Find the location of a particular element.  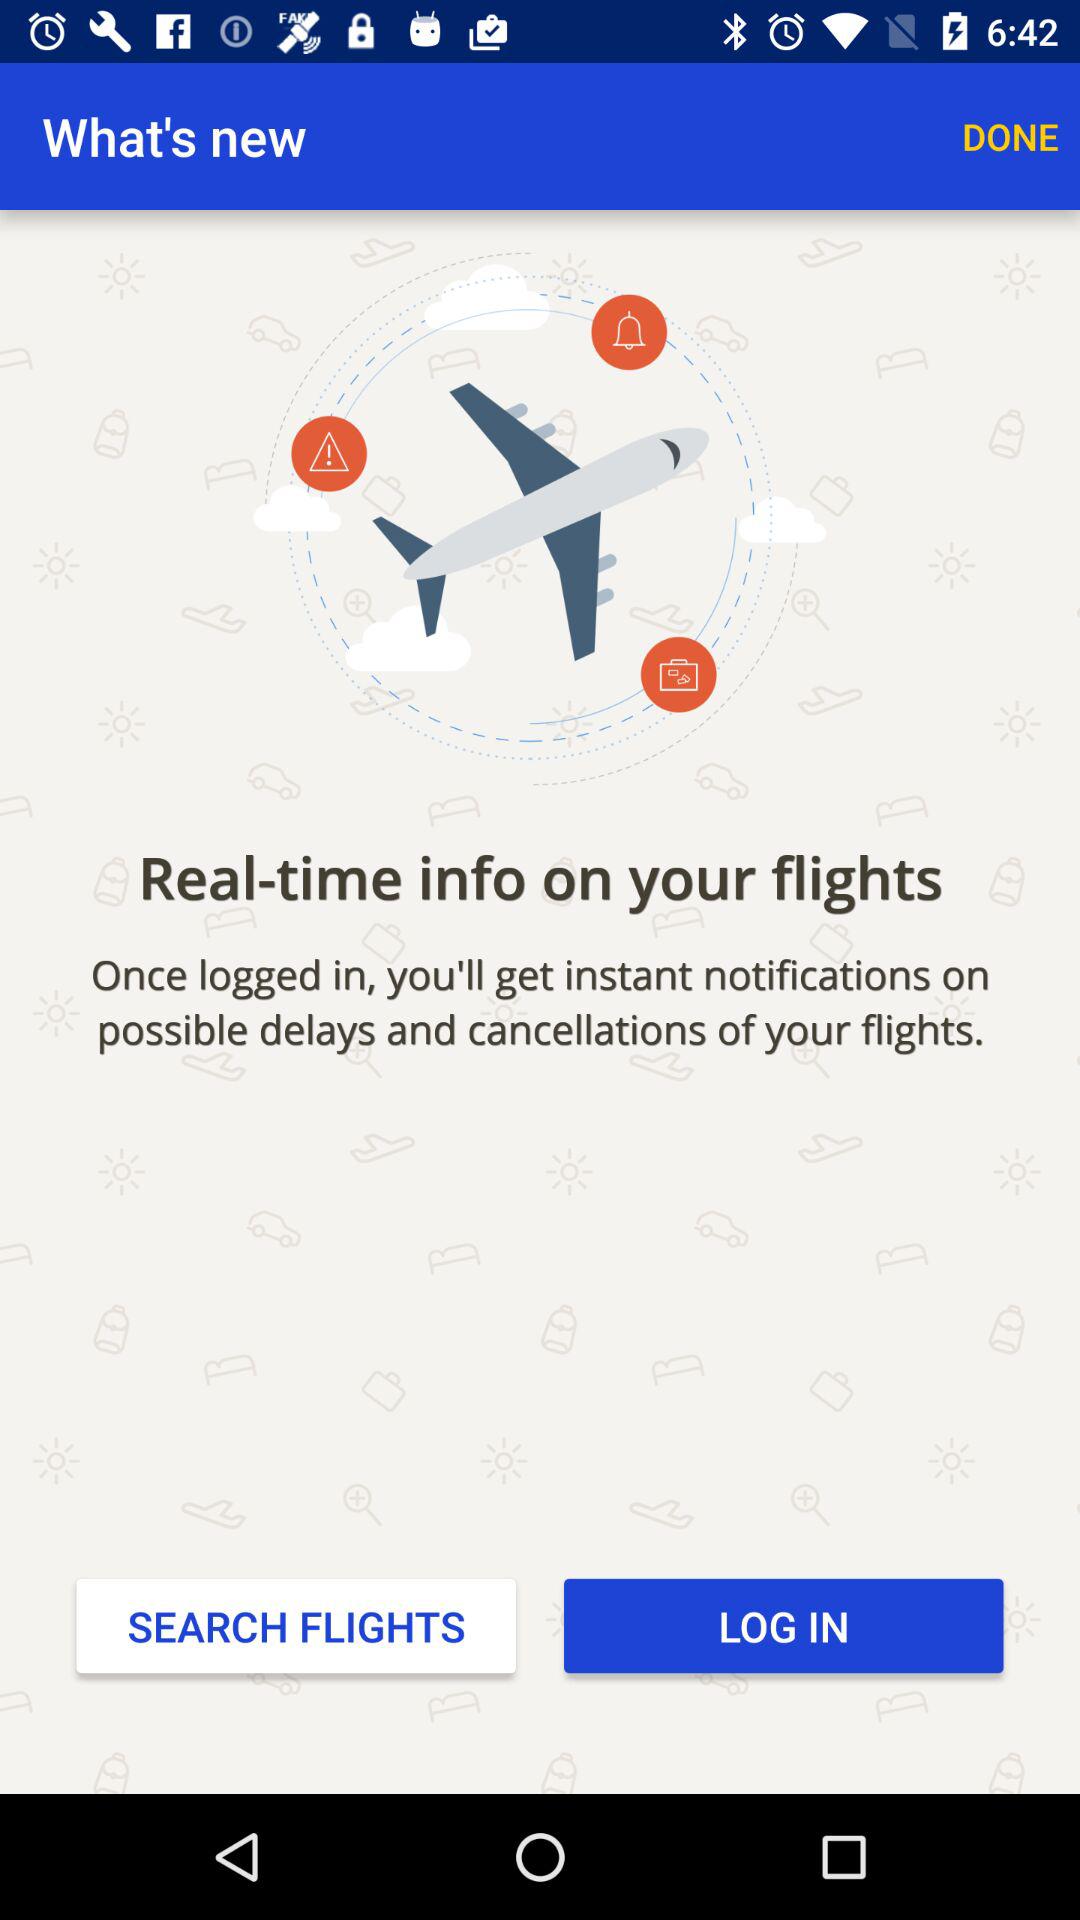

flip to search flights item is located at coordinates (296, 1625).